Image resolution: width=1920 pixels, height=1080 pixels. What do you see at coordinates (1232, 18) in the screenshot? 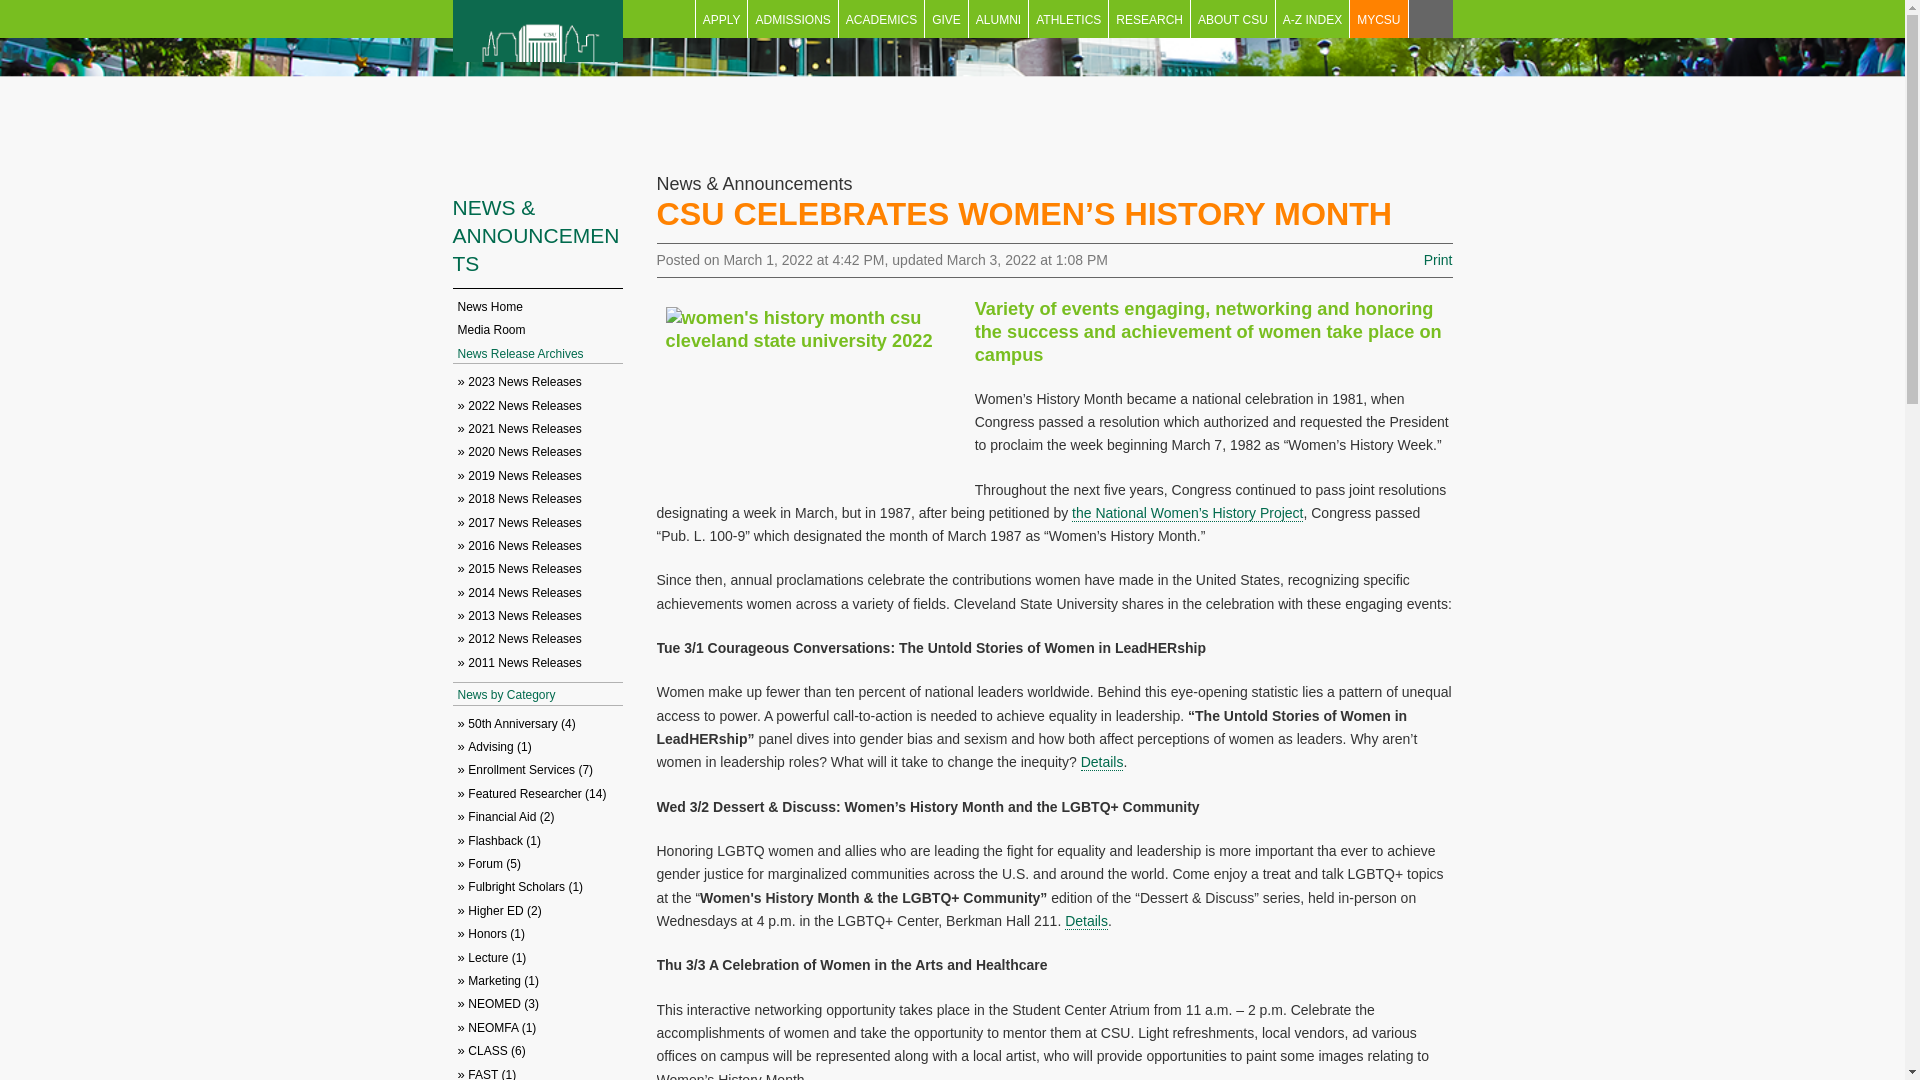
I see `ABOUT CSU` at bounding box center [1232, 18].